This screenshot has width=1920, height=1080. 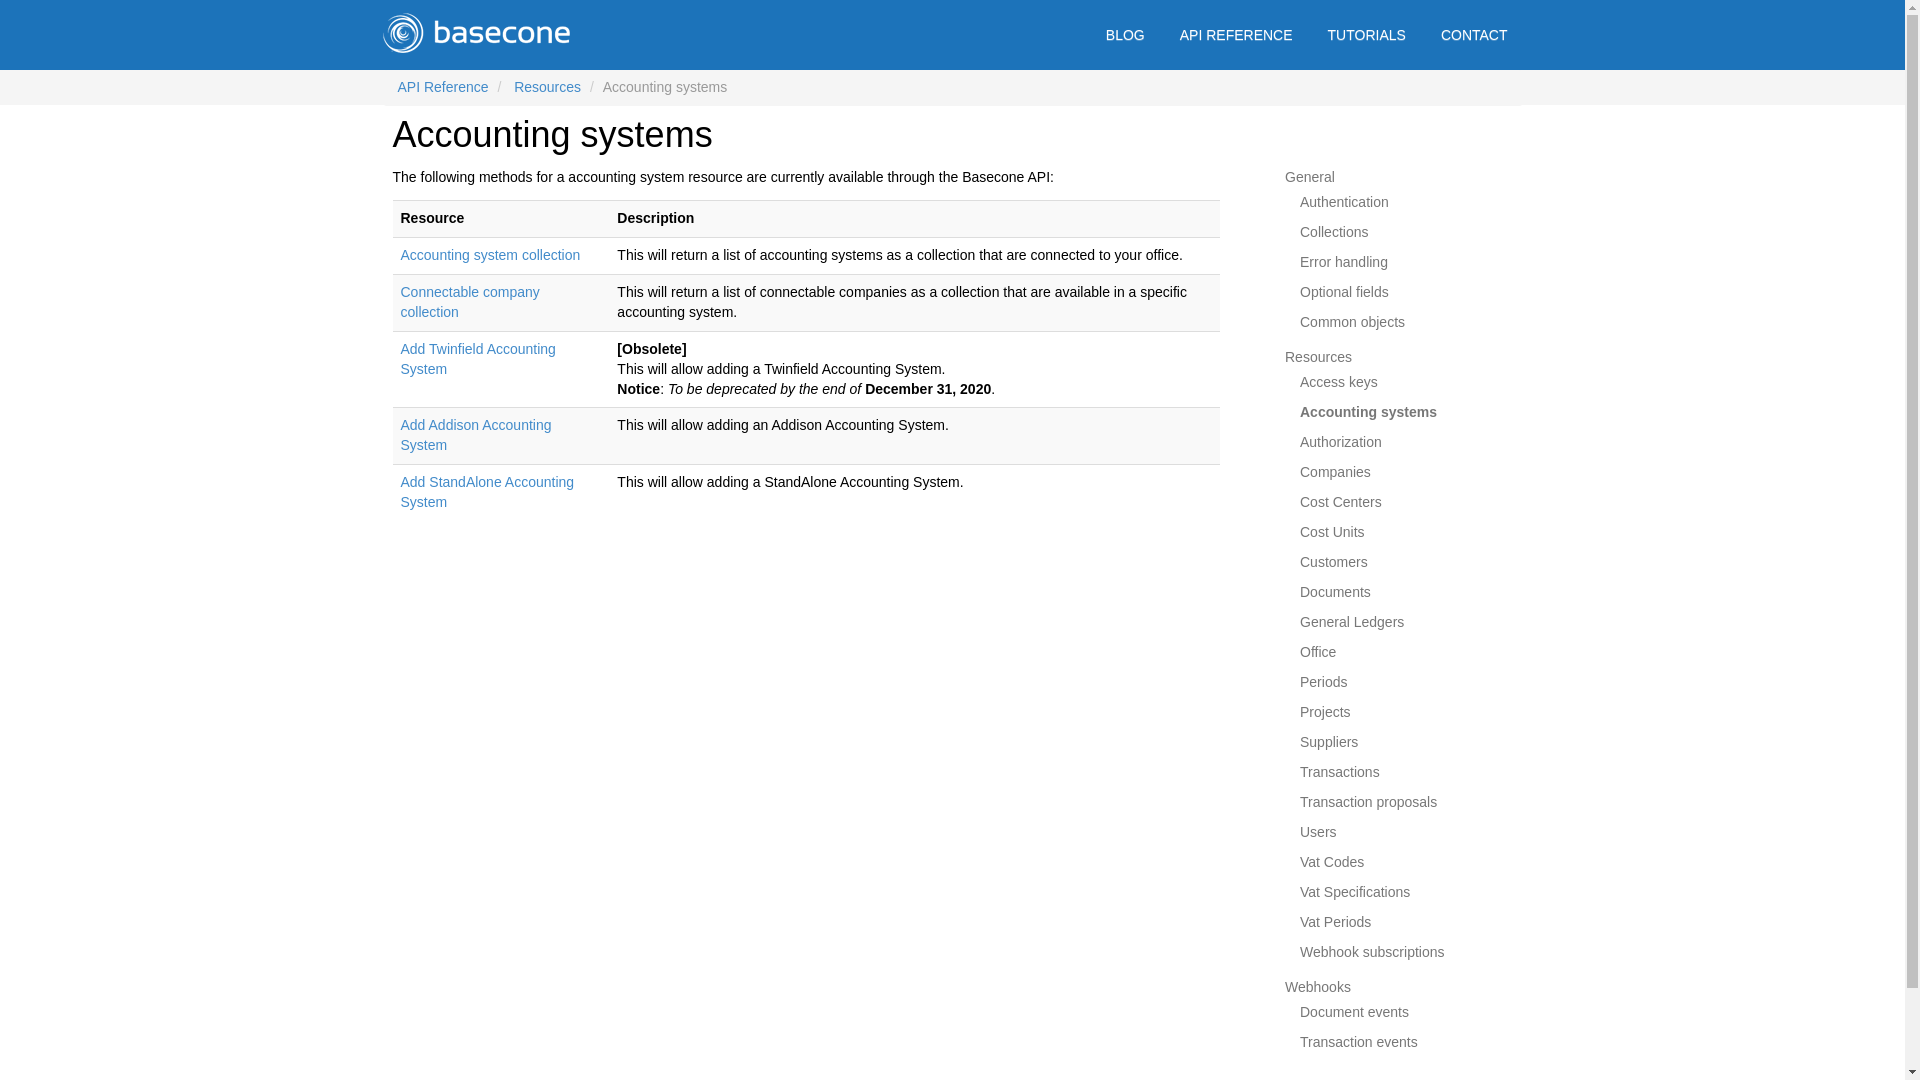 What do you see at coordinates (469, 302) in the screenshot?
I see `Connectable company collection` at bounding box center [469, 302].